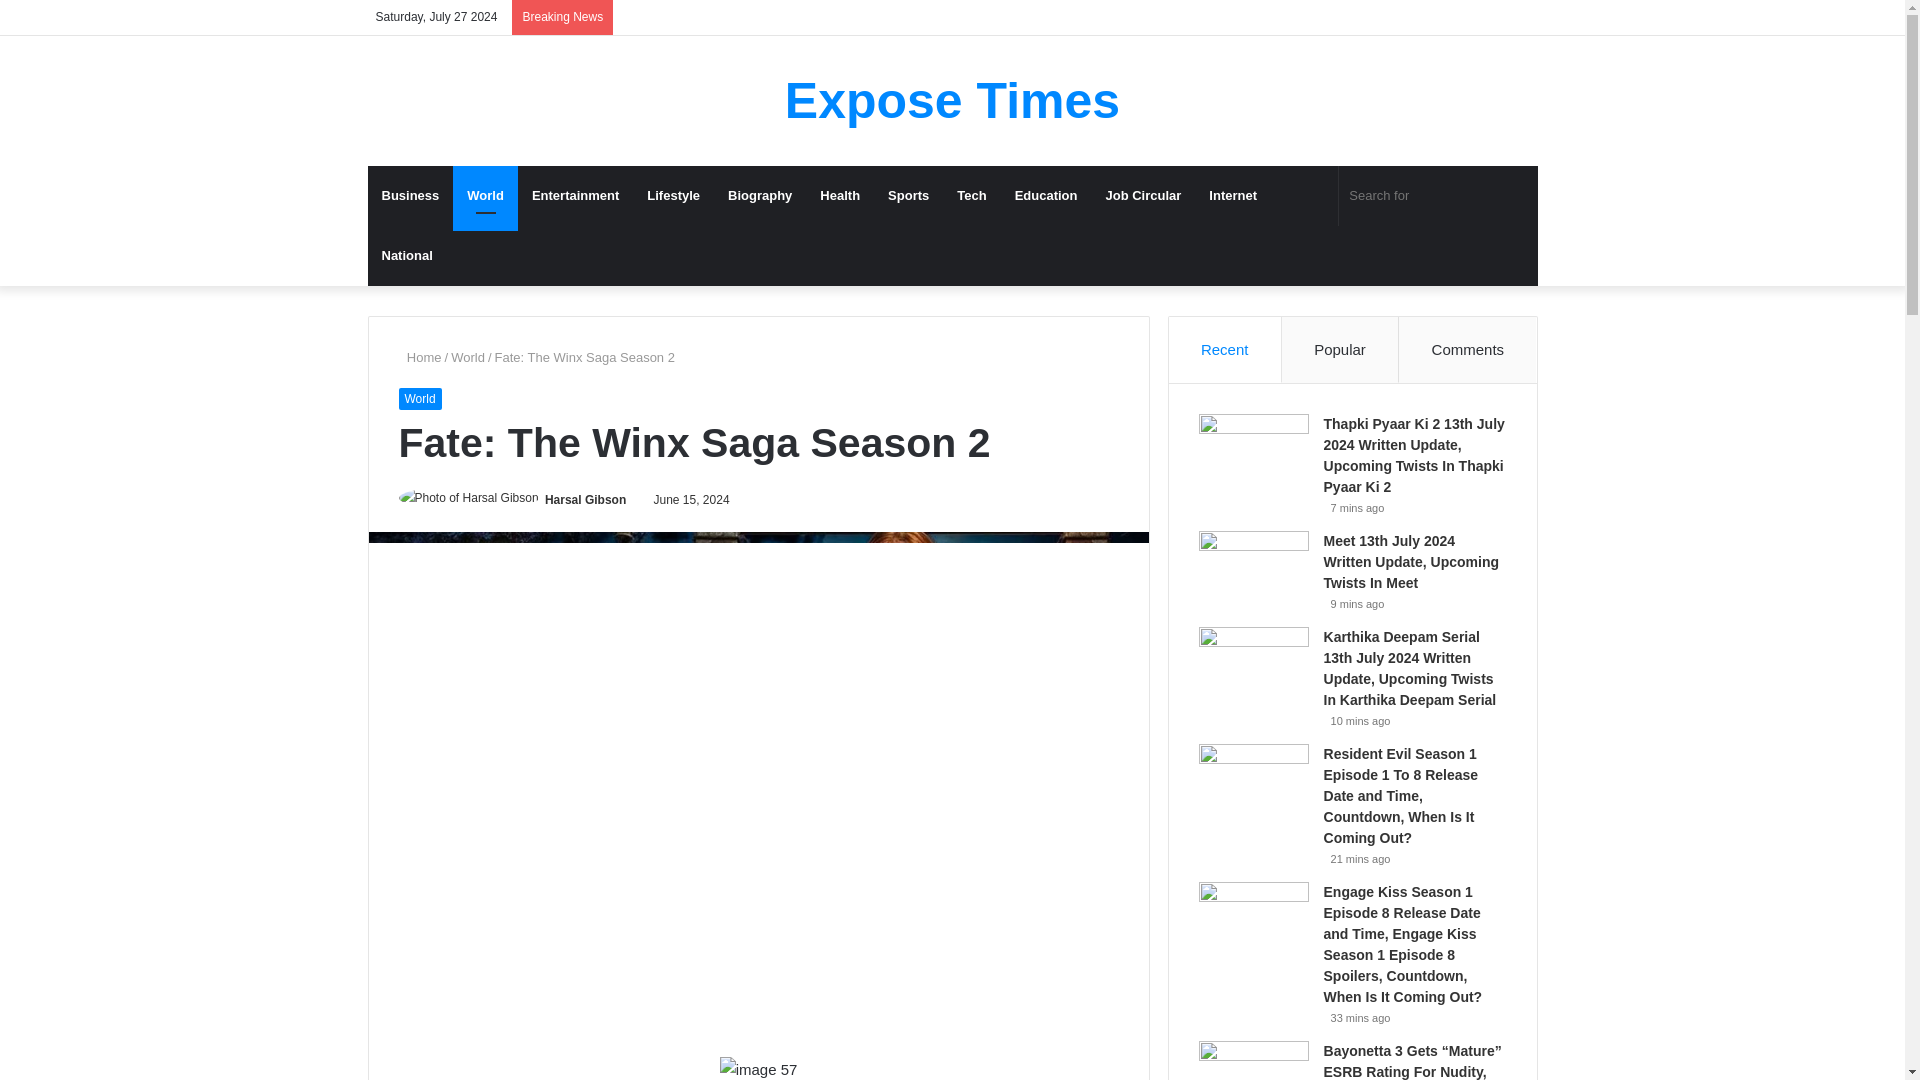  What do you see at coordinates (576, 196) in the screenshot?
I see `Entertainment` at bounding box center [576, 196].